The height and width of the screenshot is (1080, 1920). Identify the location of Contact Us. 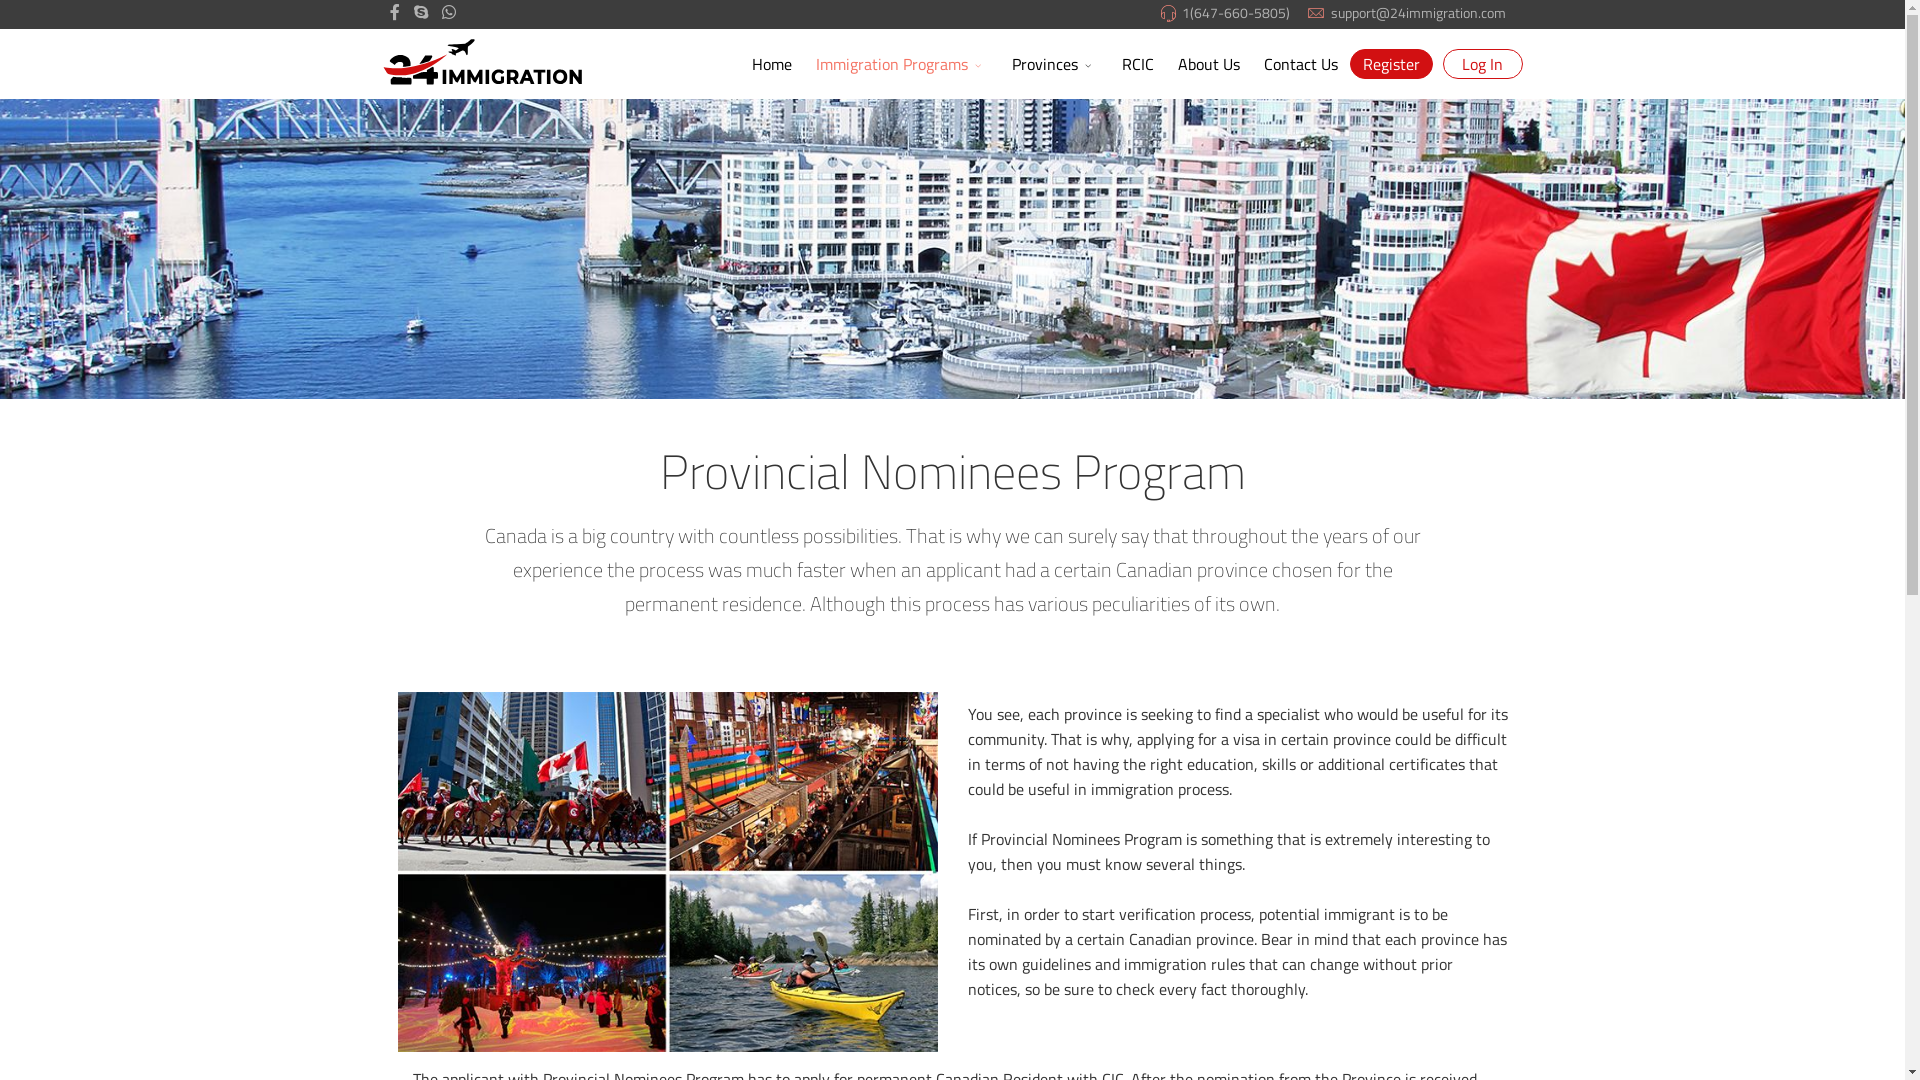
(1301, 64).